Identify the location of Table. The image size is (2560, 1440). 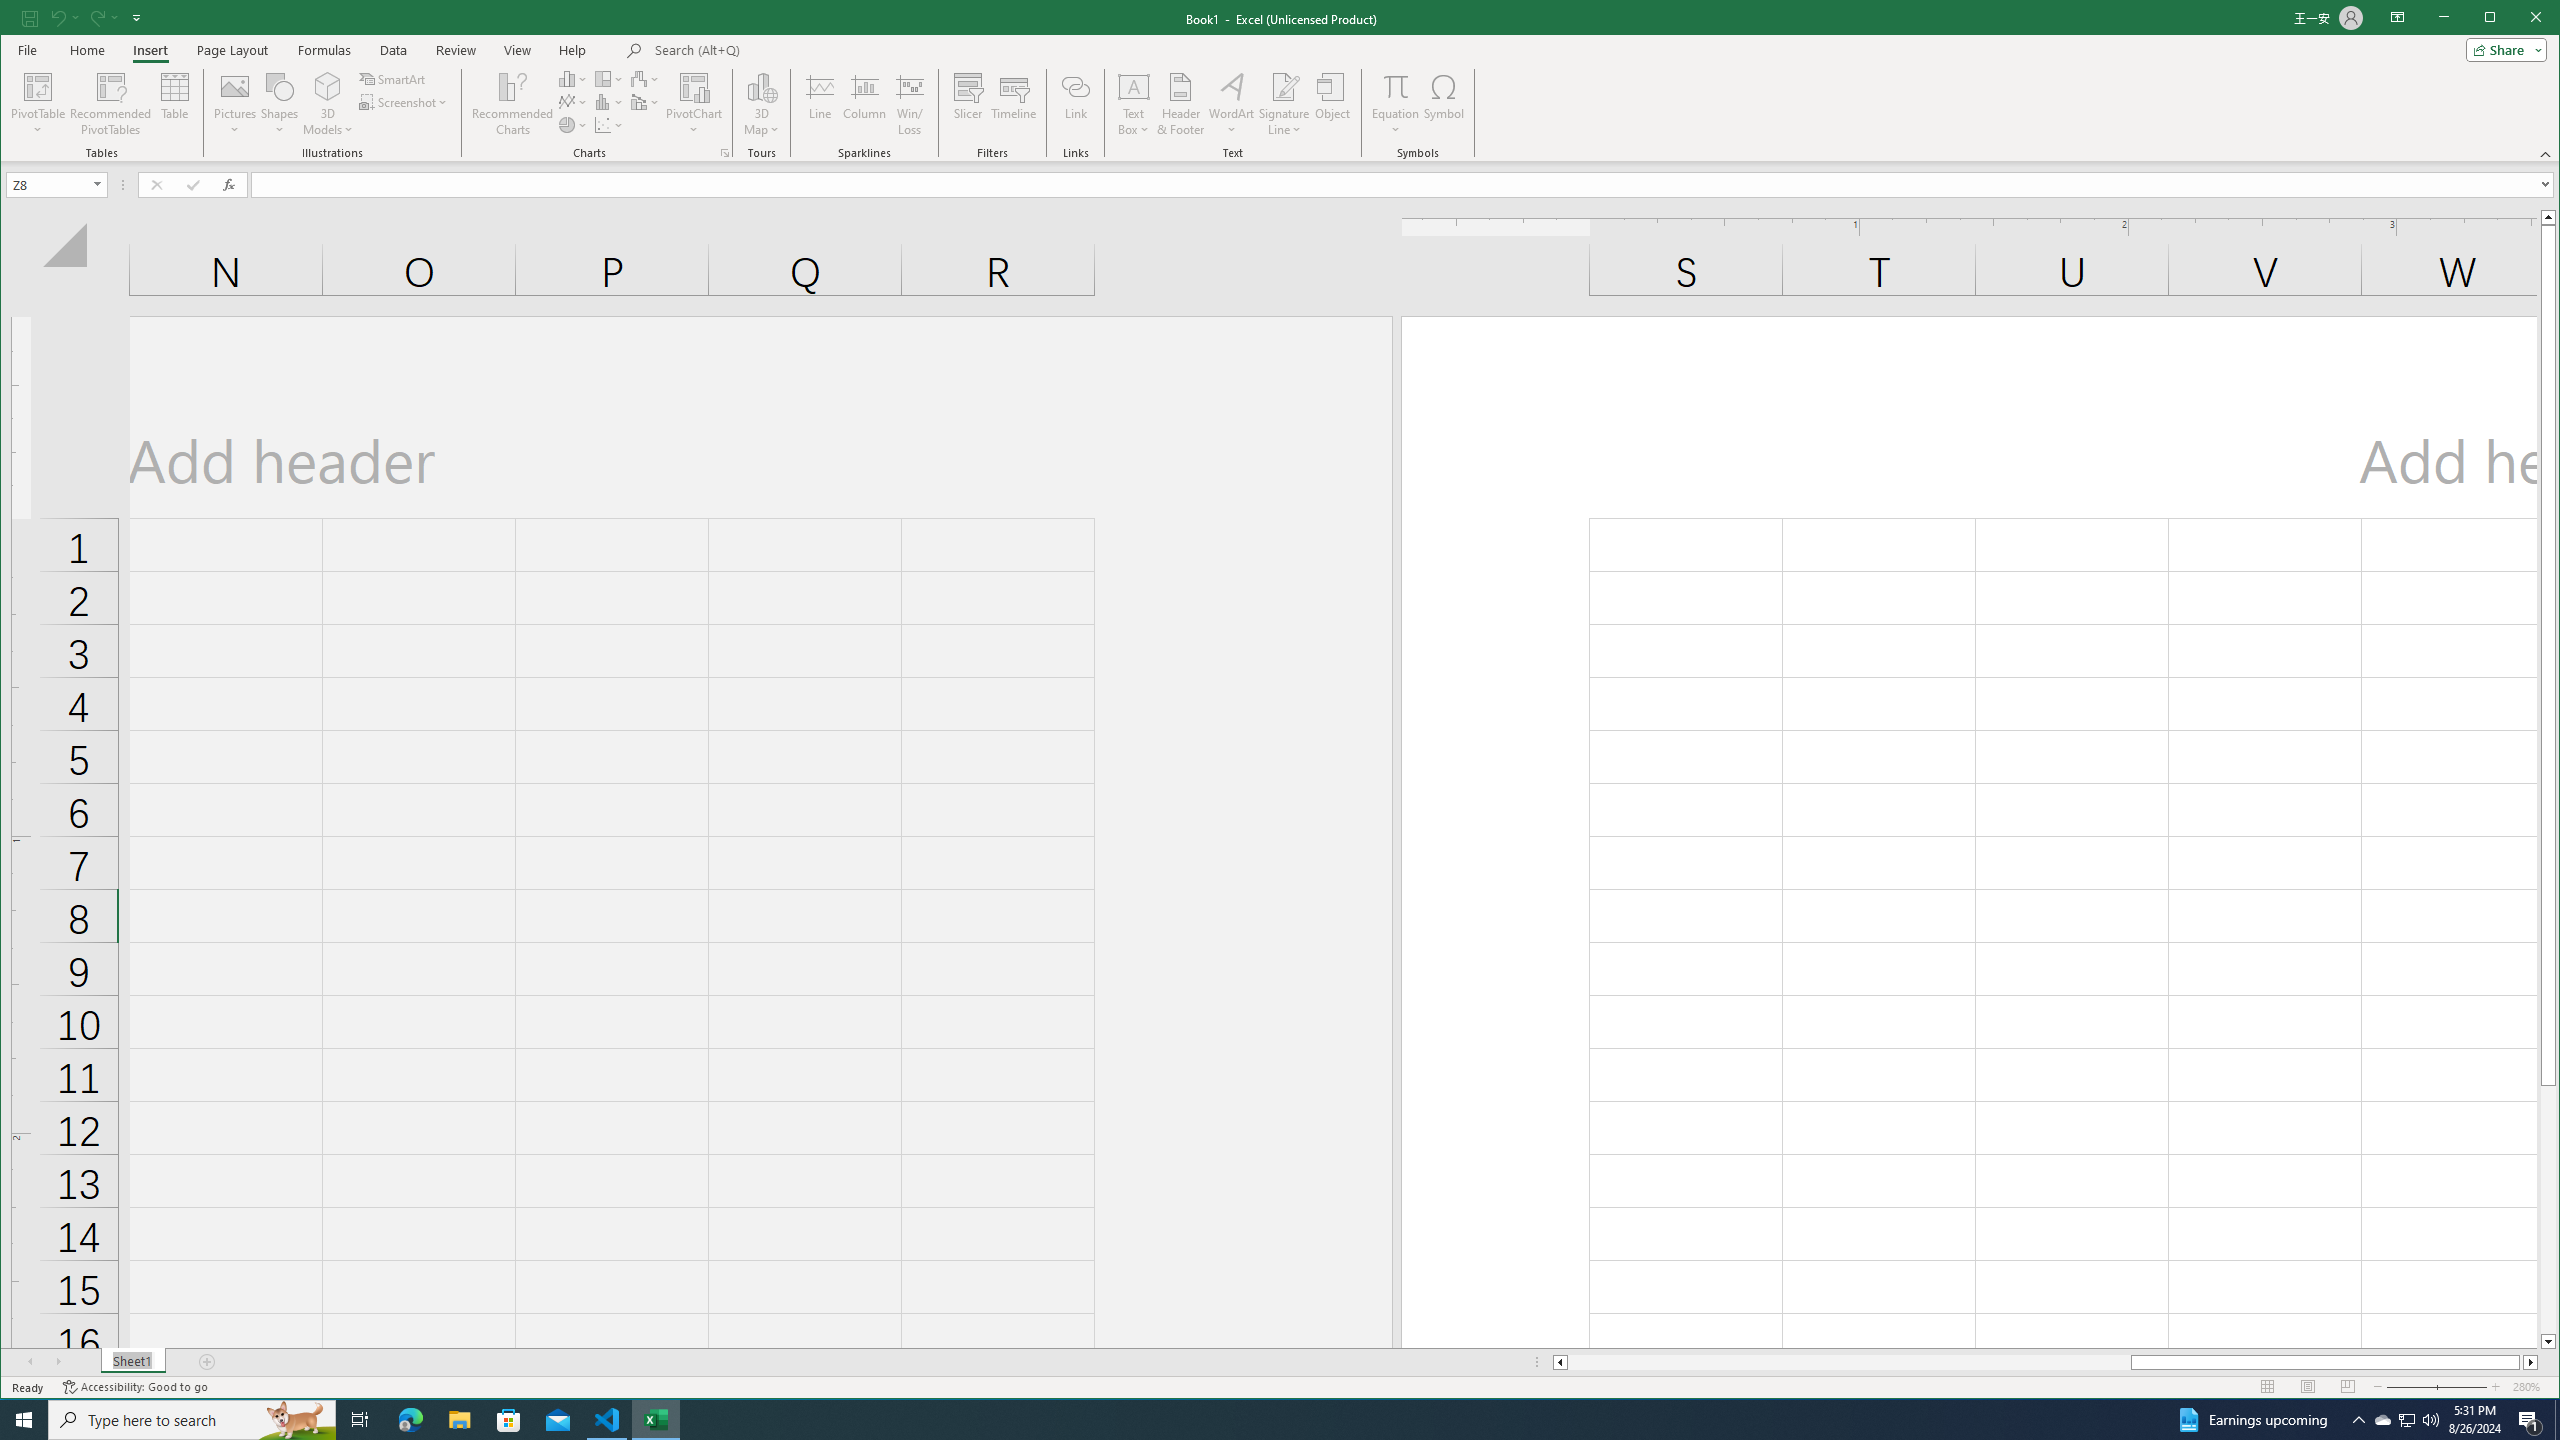
(175, 104).